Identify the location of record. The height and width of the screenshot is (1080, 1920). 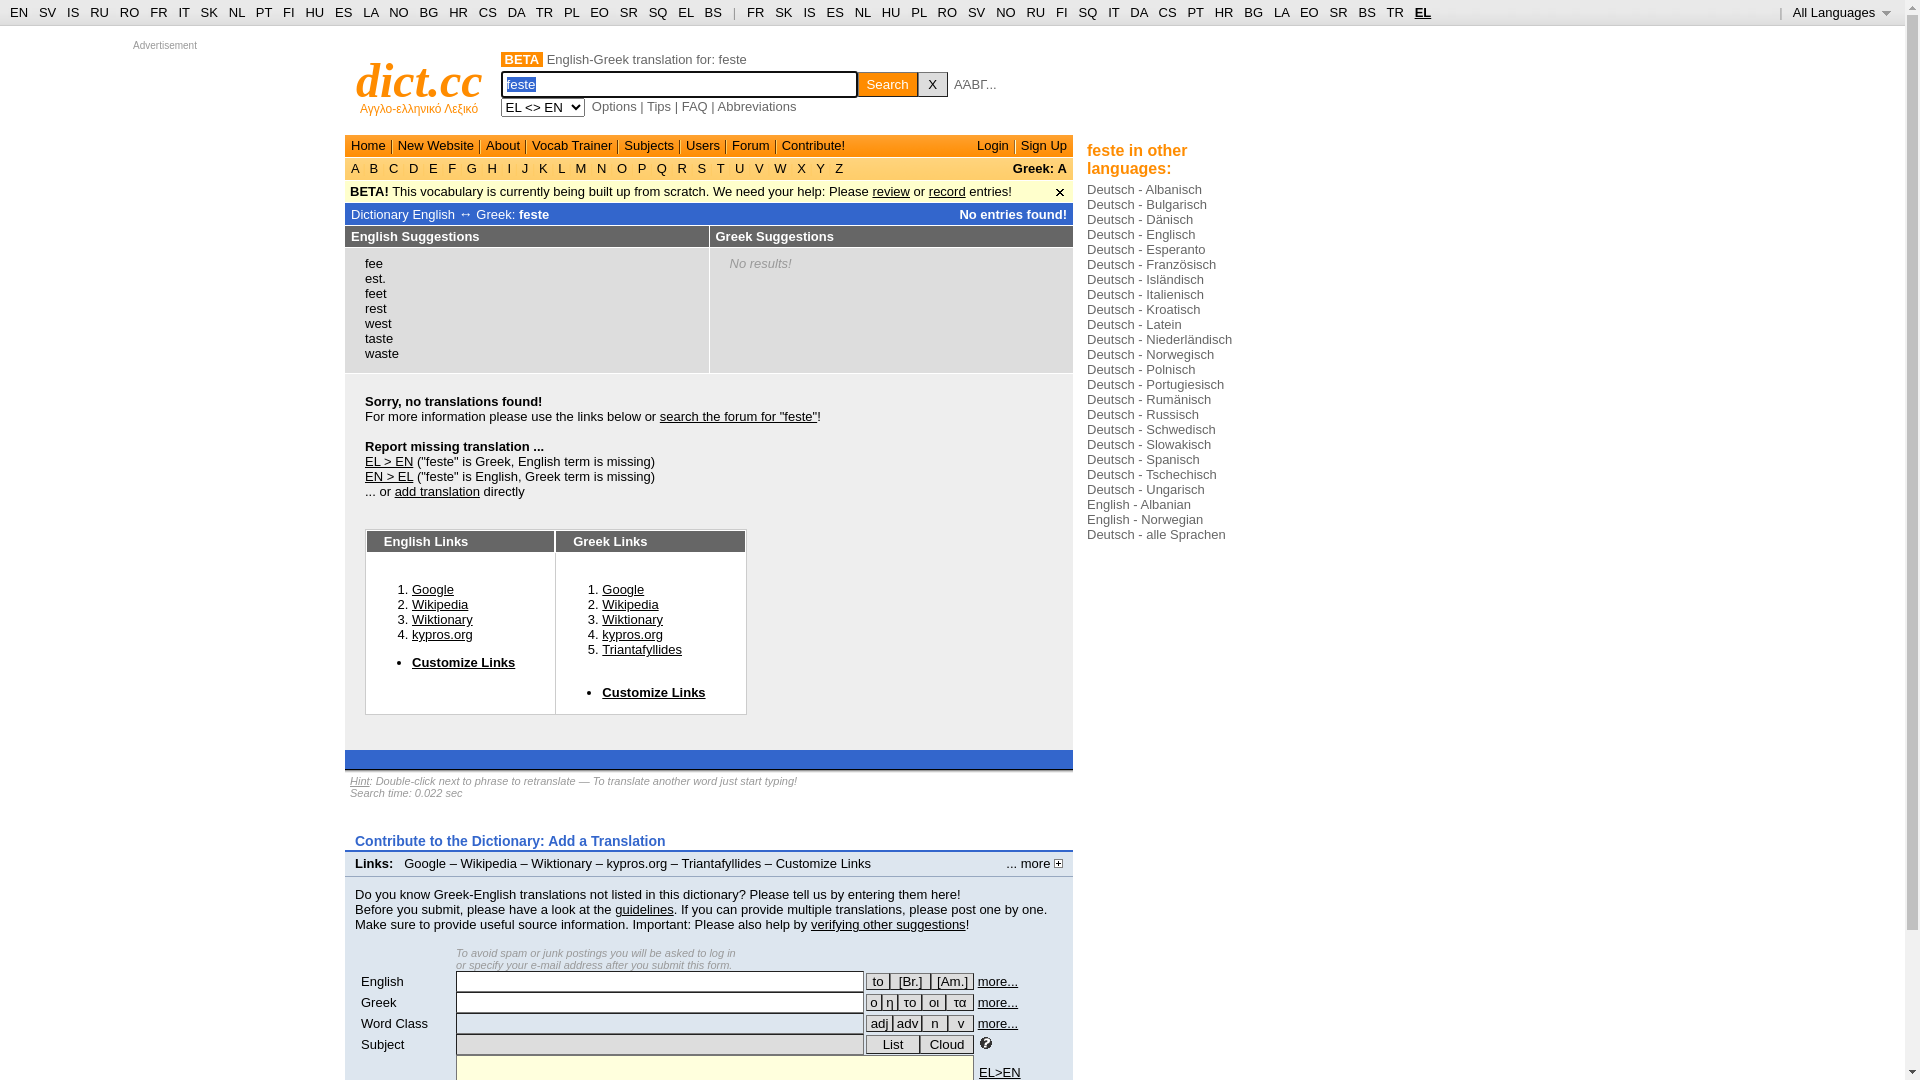
(948, 192).